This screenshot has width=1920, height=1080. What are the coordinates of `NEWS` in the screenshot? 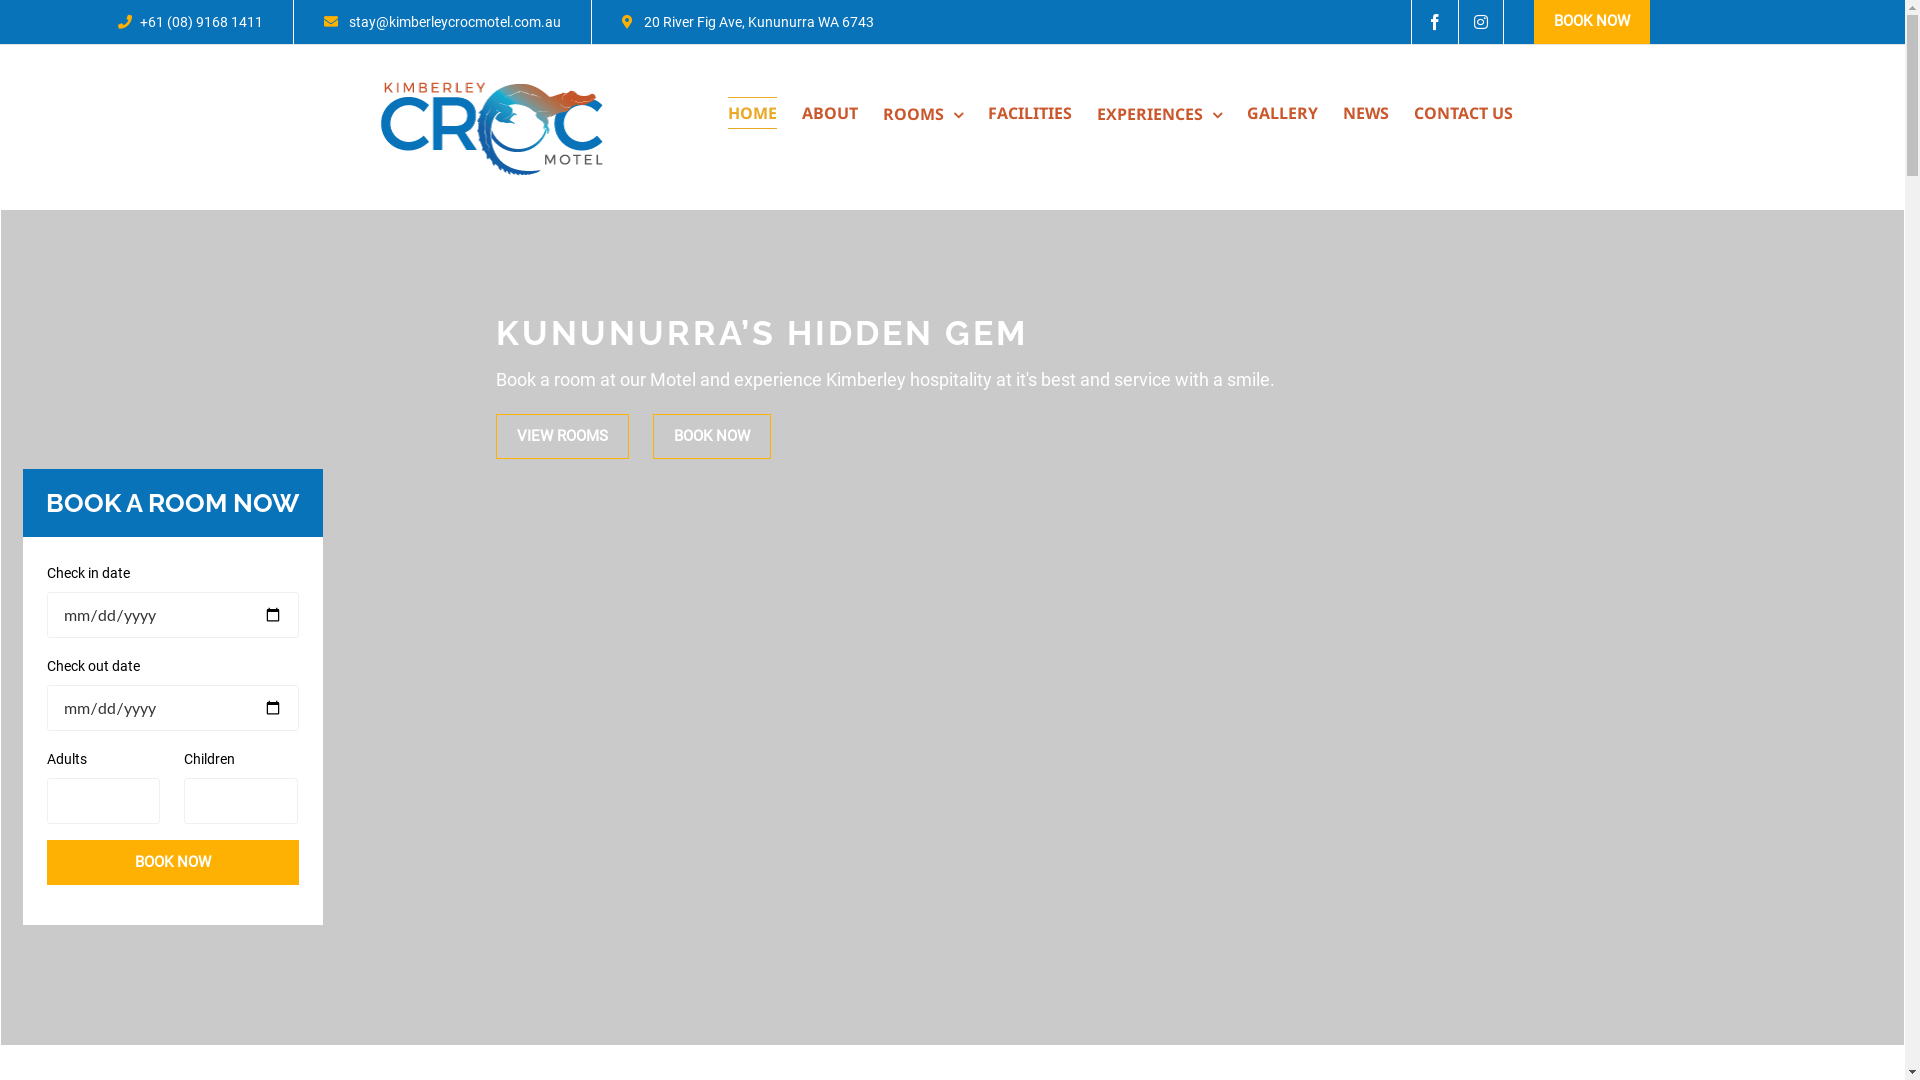 It's located at (1365, 113).